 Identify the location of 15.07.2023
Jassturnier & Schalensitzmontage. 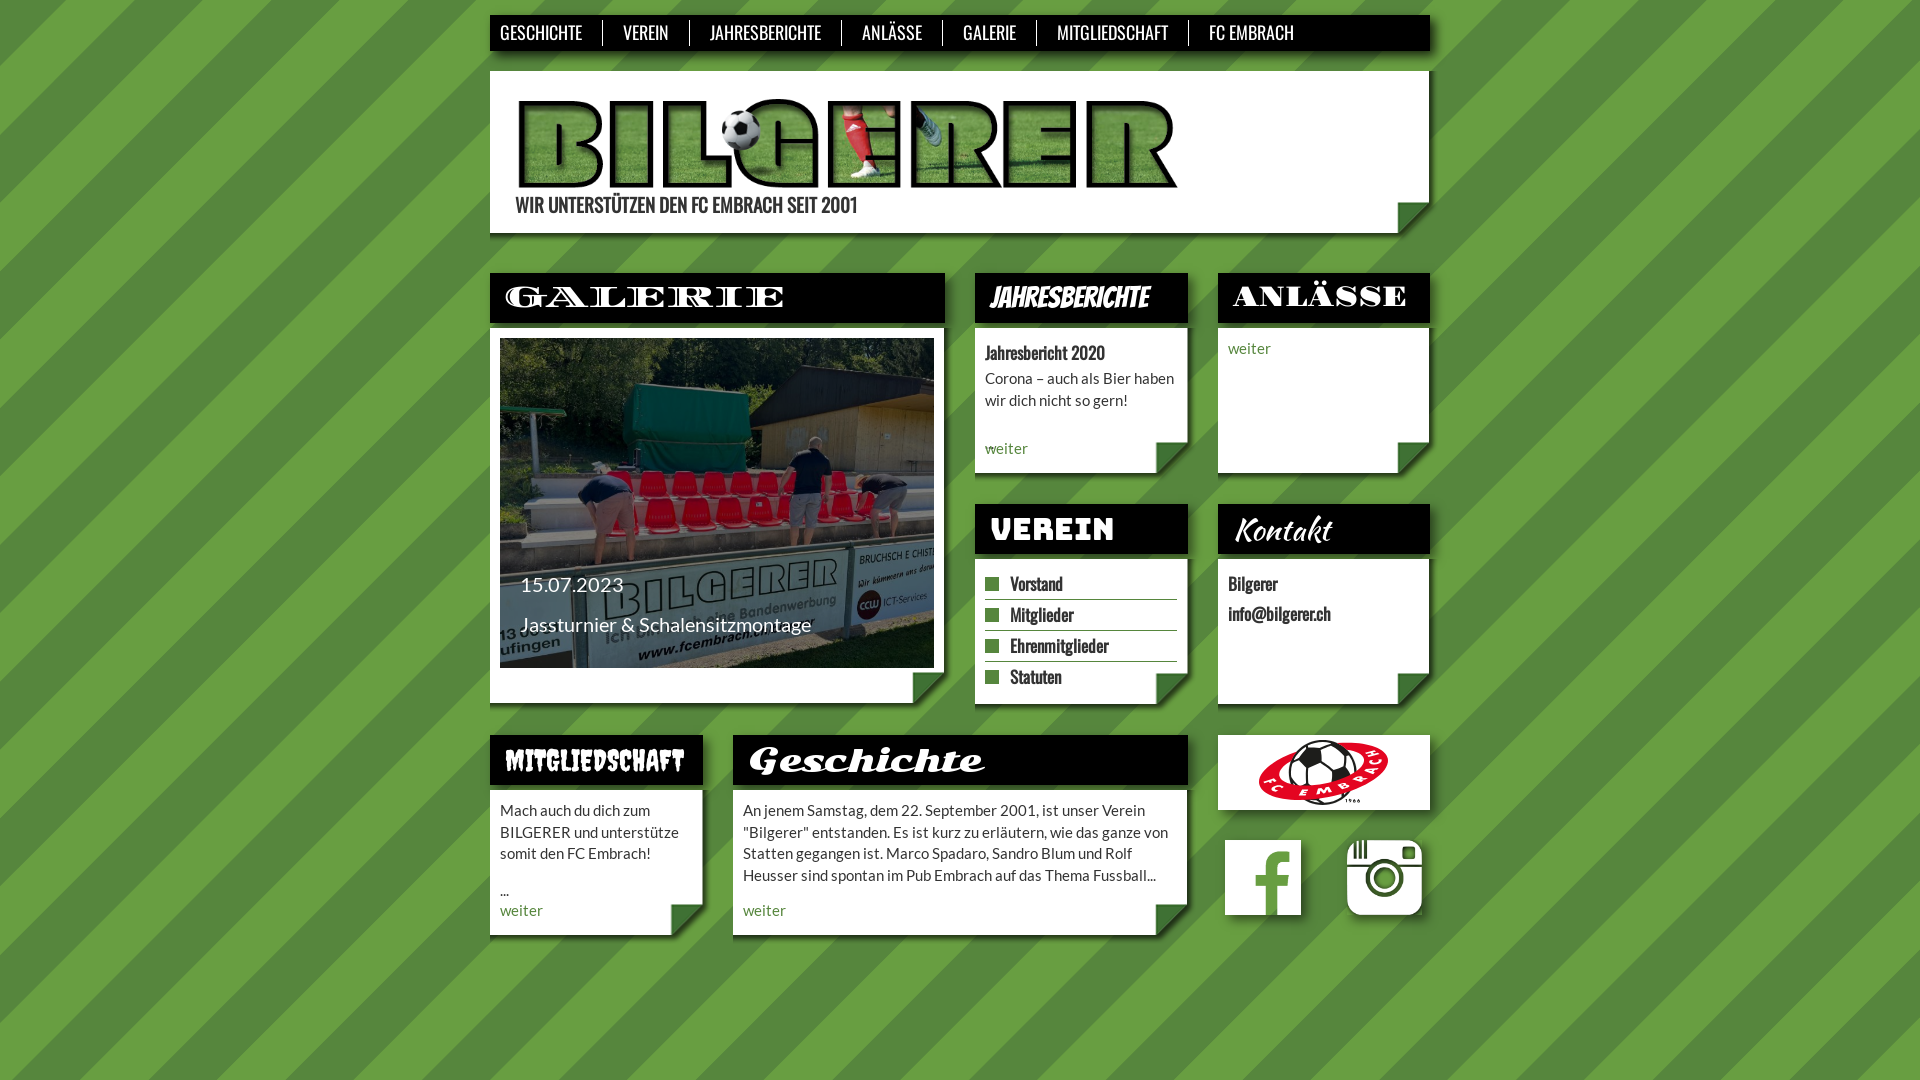
(717, 503).